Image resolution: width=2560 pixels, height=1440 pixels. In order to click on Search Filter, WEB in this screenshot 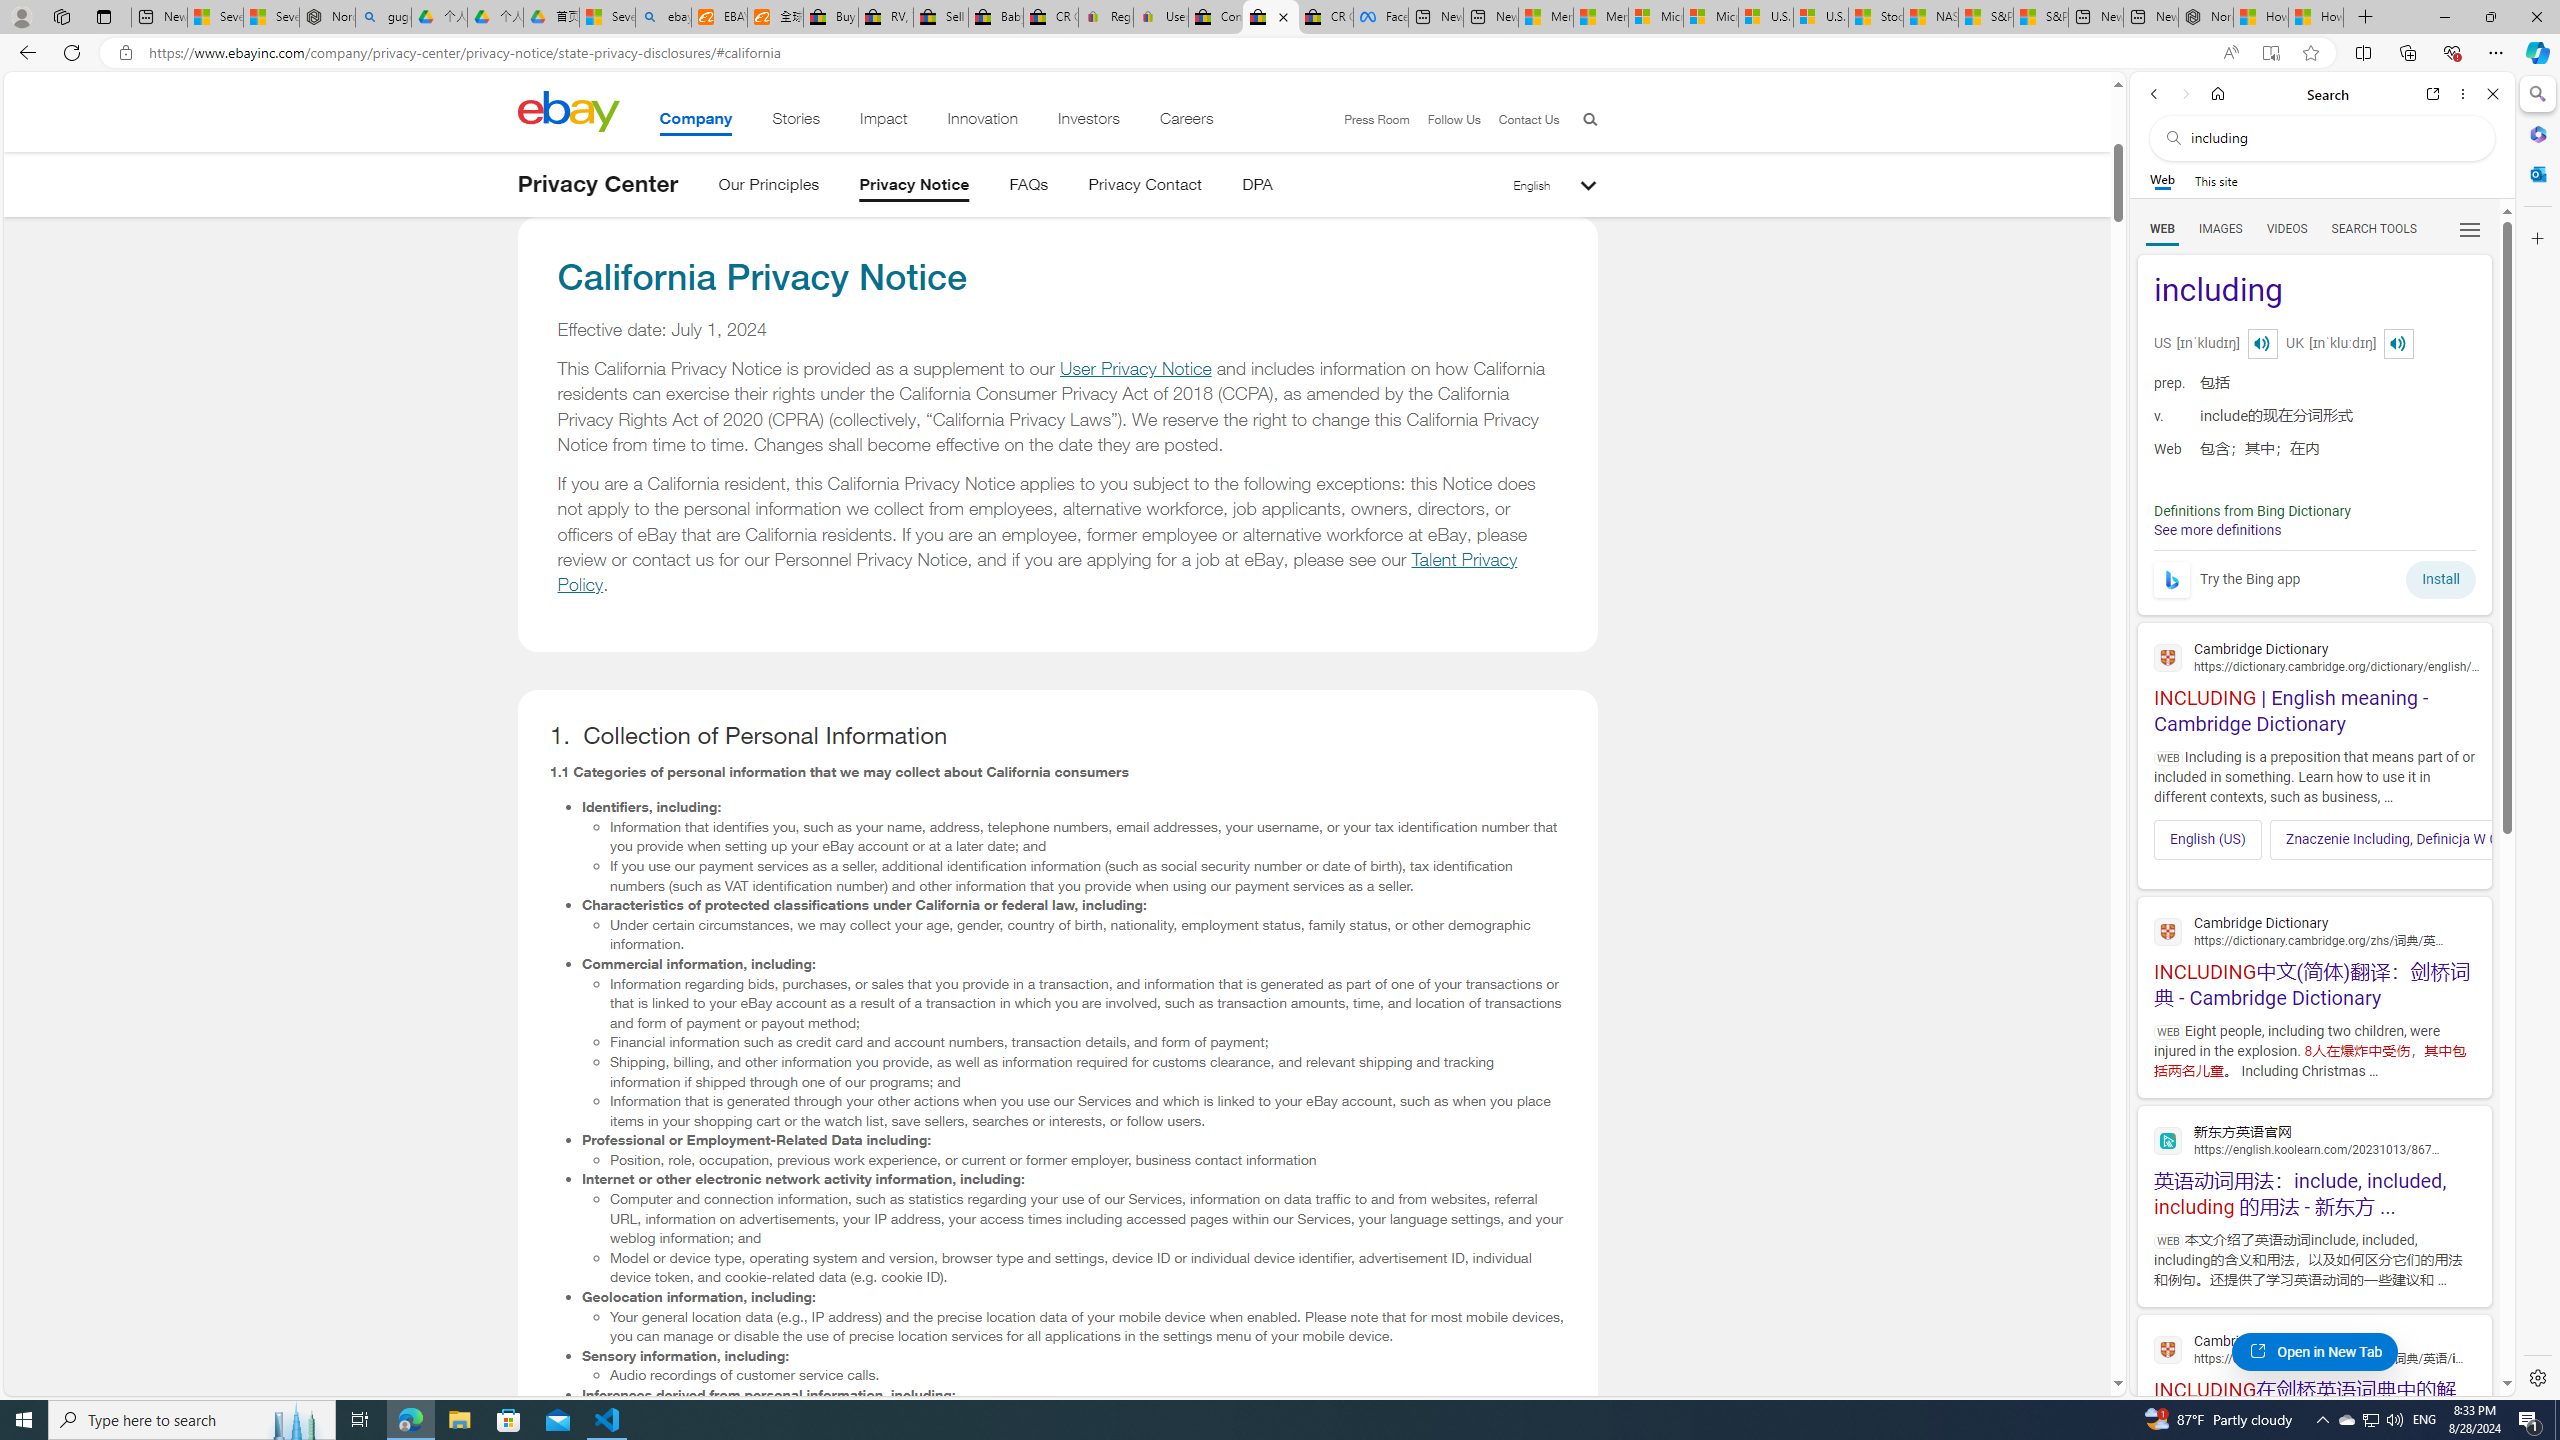, I will do `click(2163, 228)`.